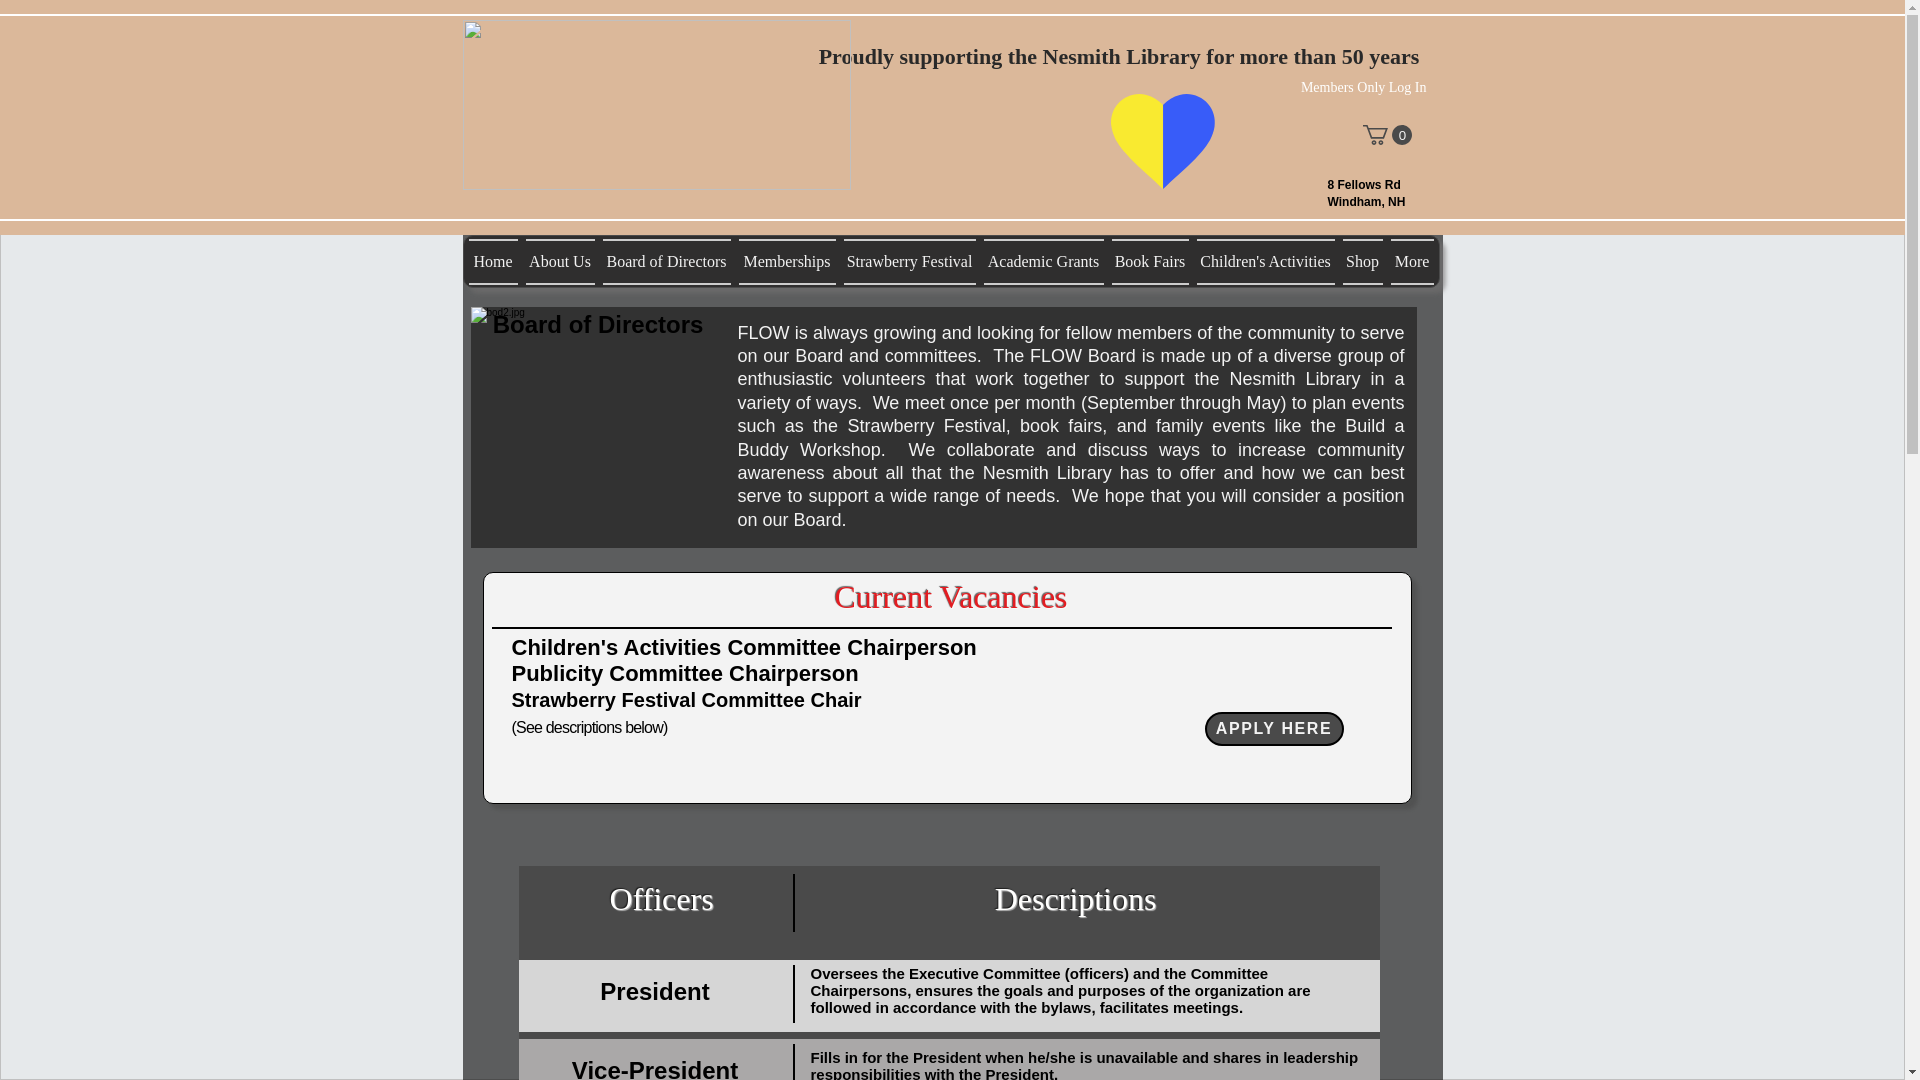 The height and width of the screenshot is (1080, 1920). Describe the element at coordinates (910, 262) in the screenshot. I see `Strawberry Festival` at that location.